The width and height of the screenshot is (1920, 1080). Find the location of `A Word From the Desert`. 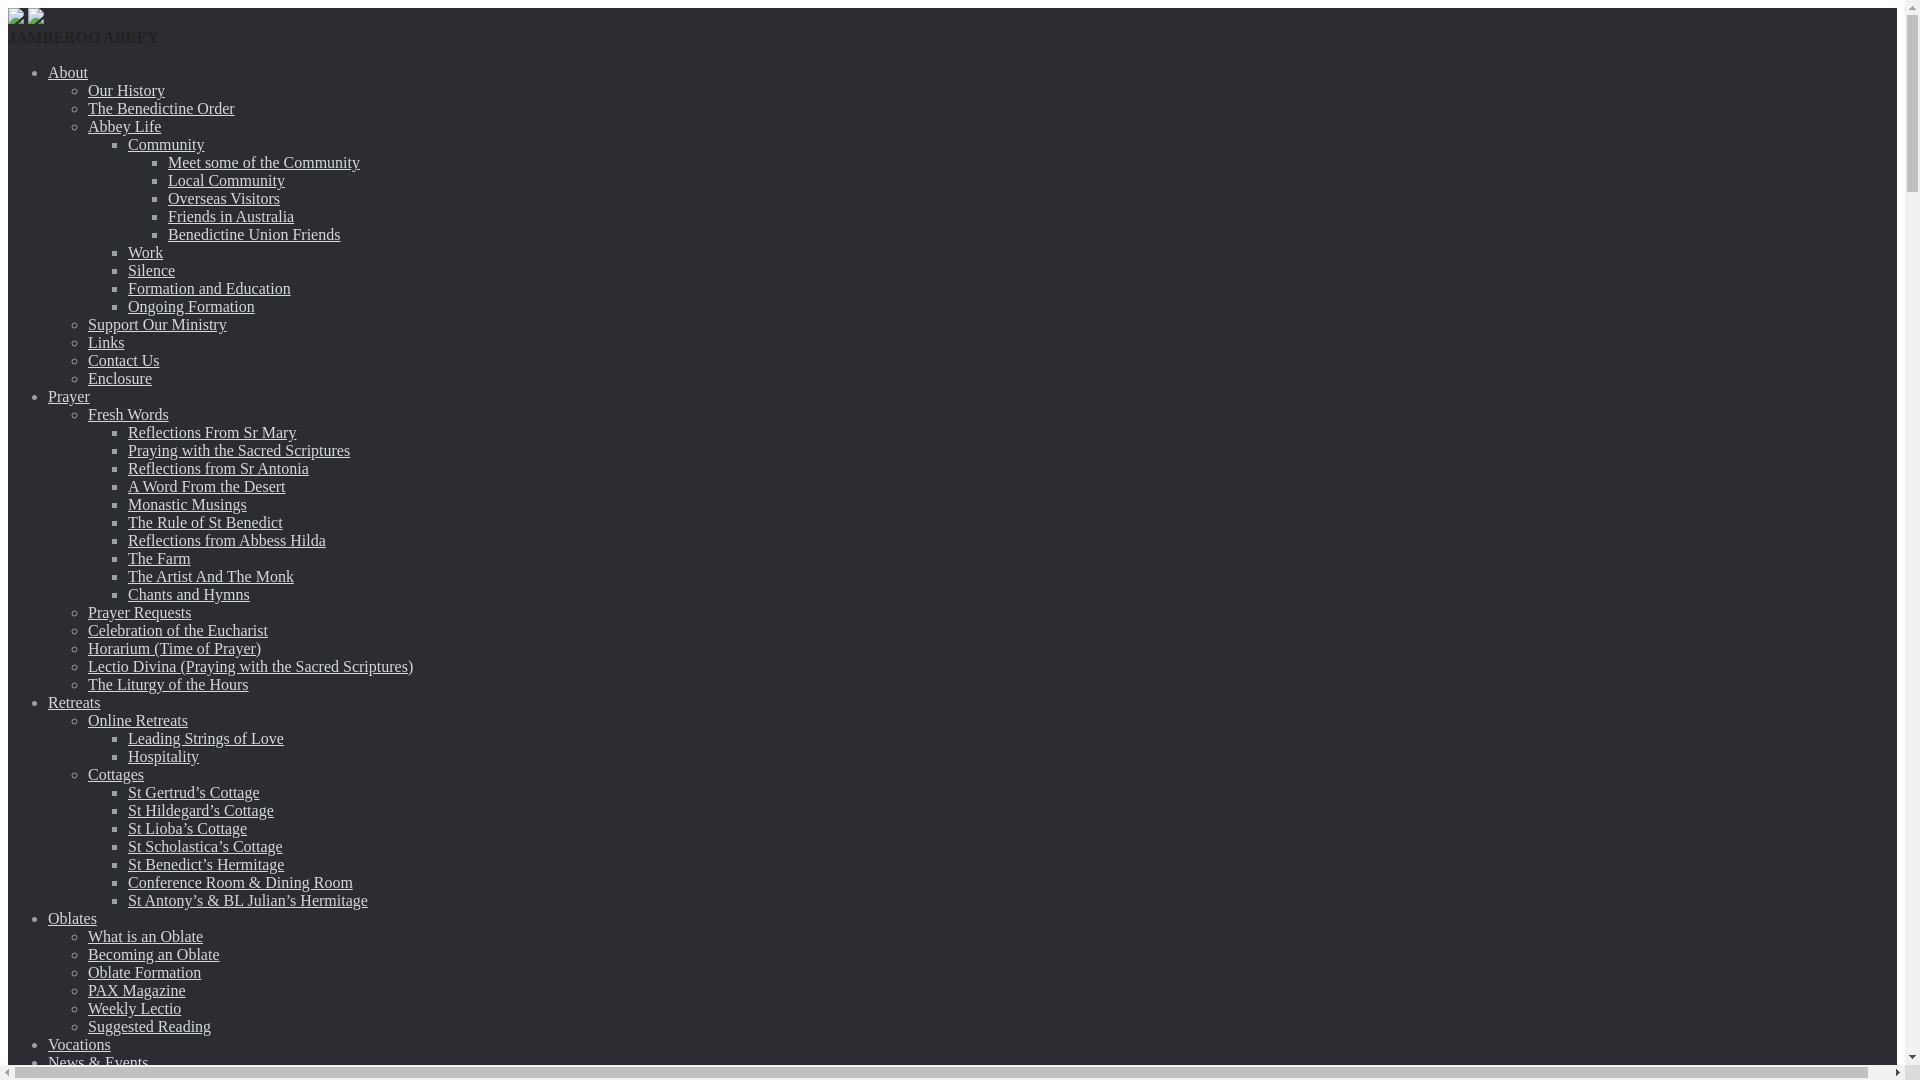

A Word From the Desert is located at coordinates (207, 486).